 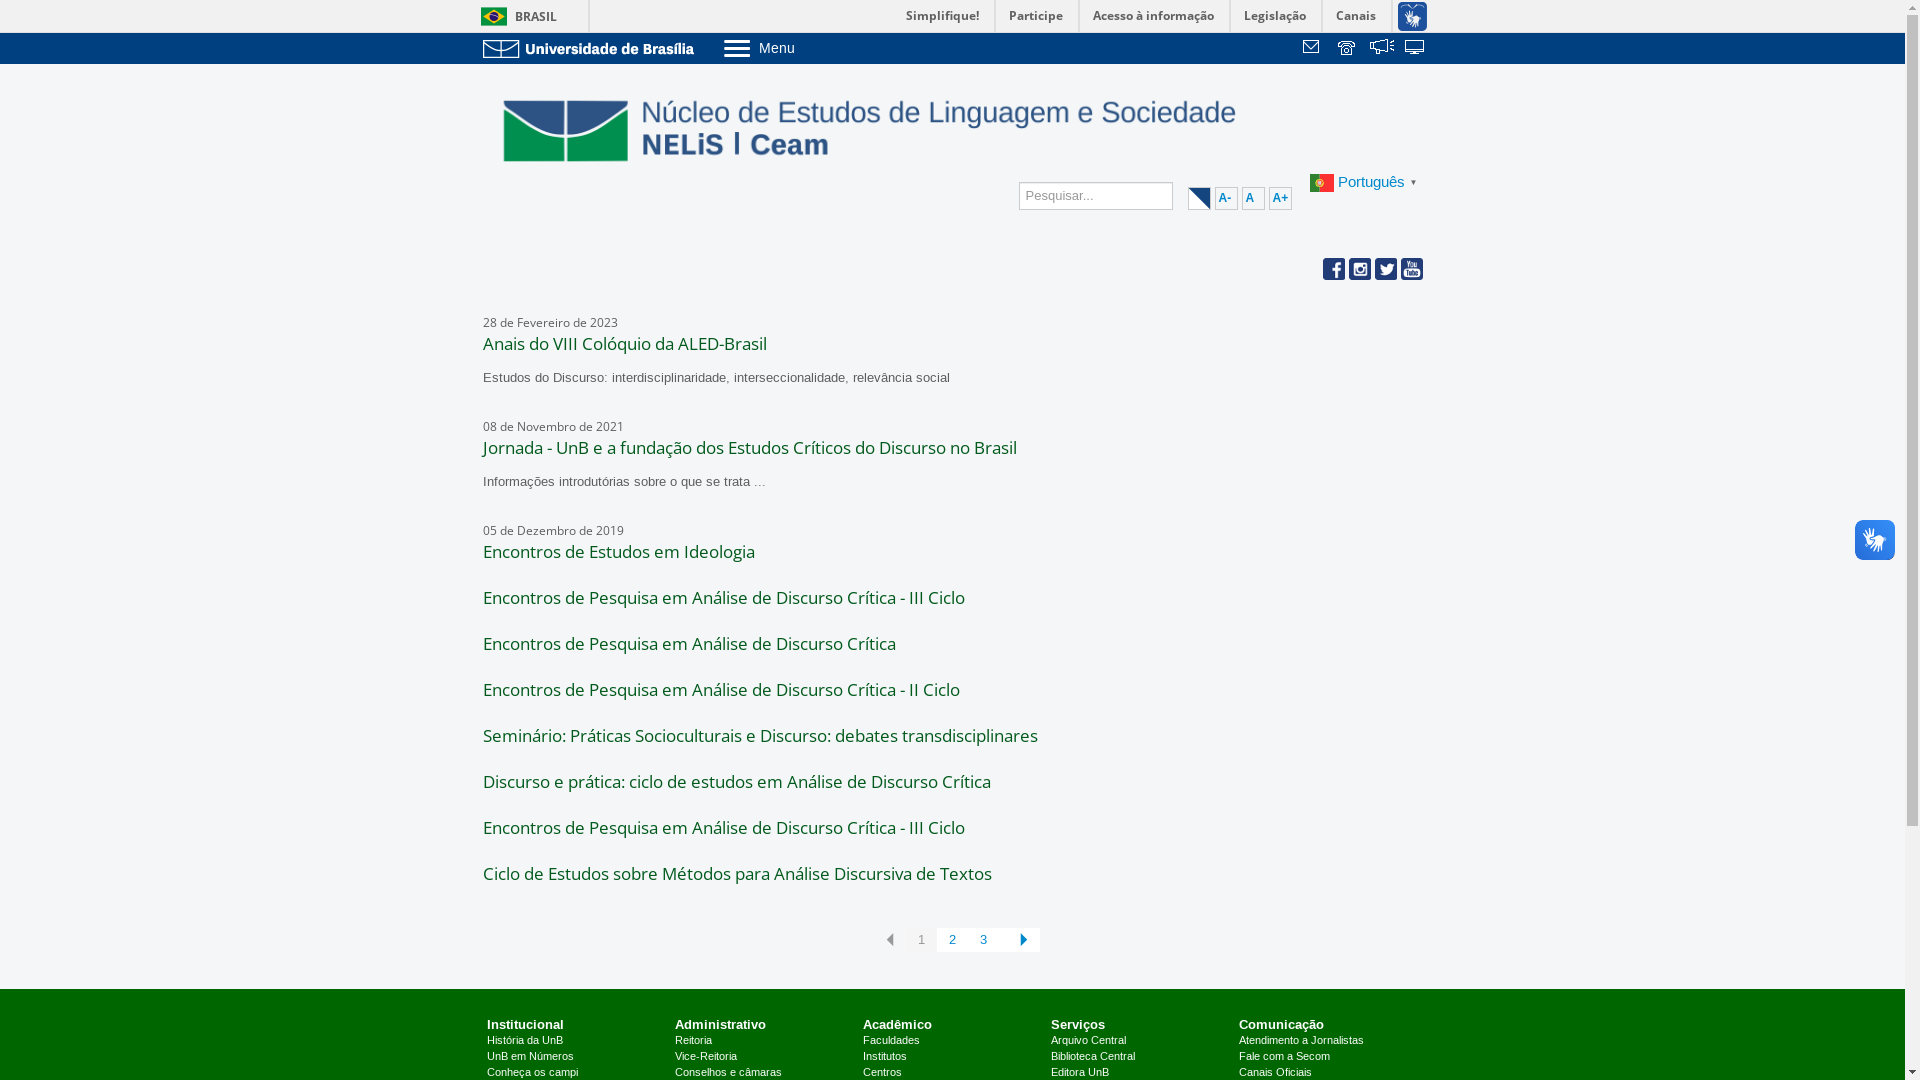 I want to click on Ir para o Portal da UnB, so click(x=592, y=48).